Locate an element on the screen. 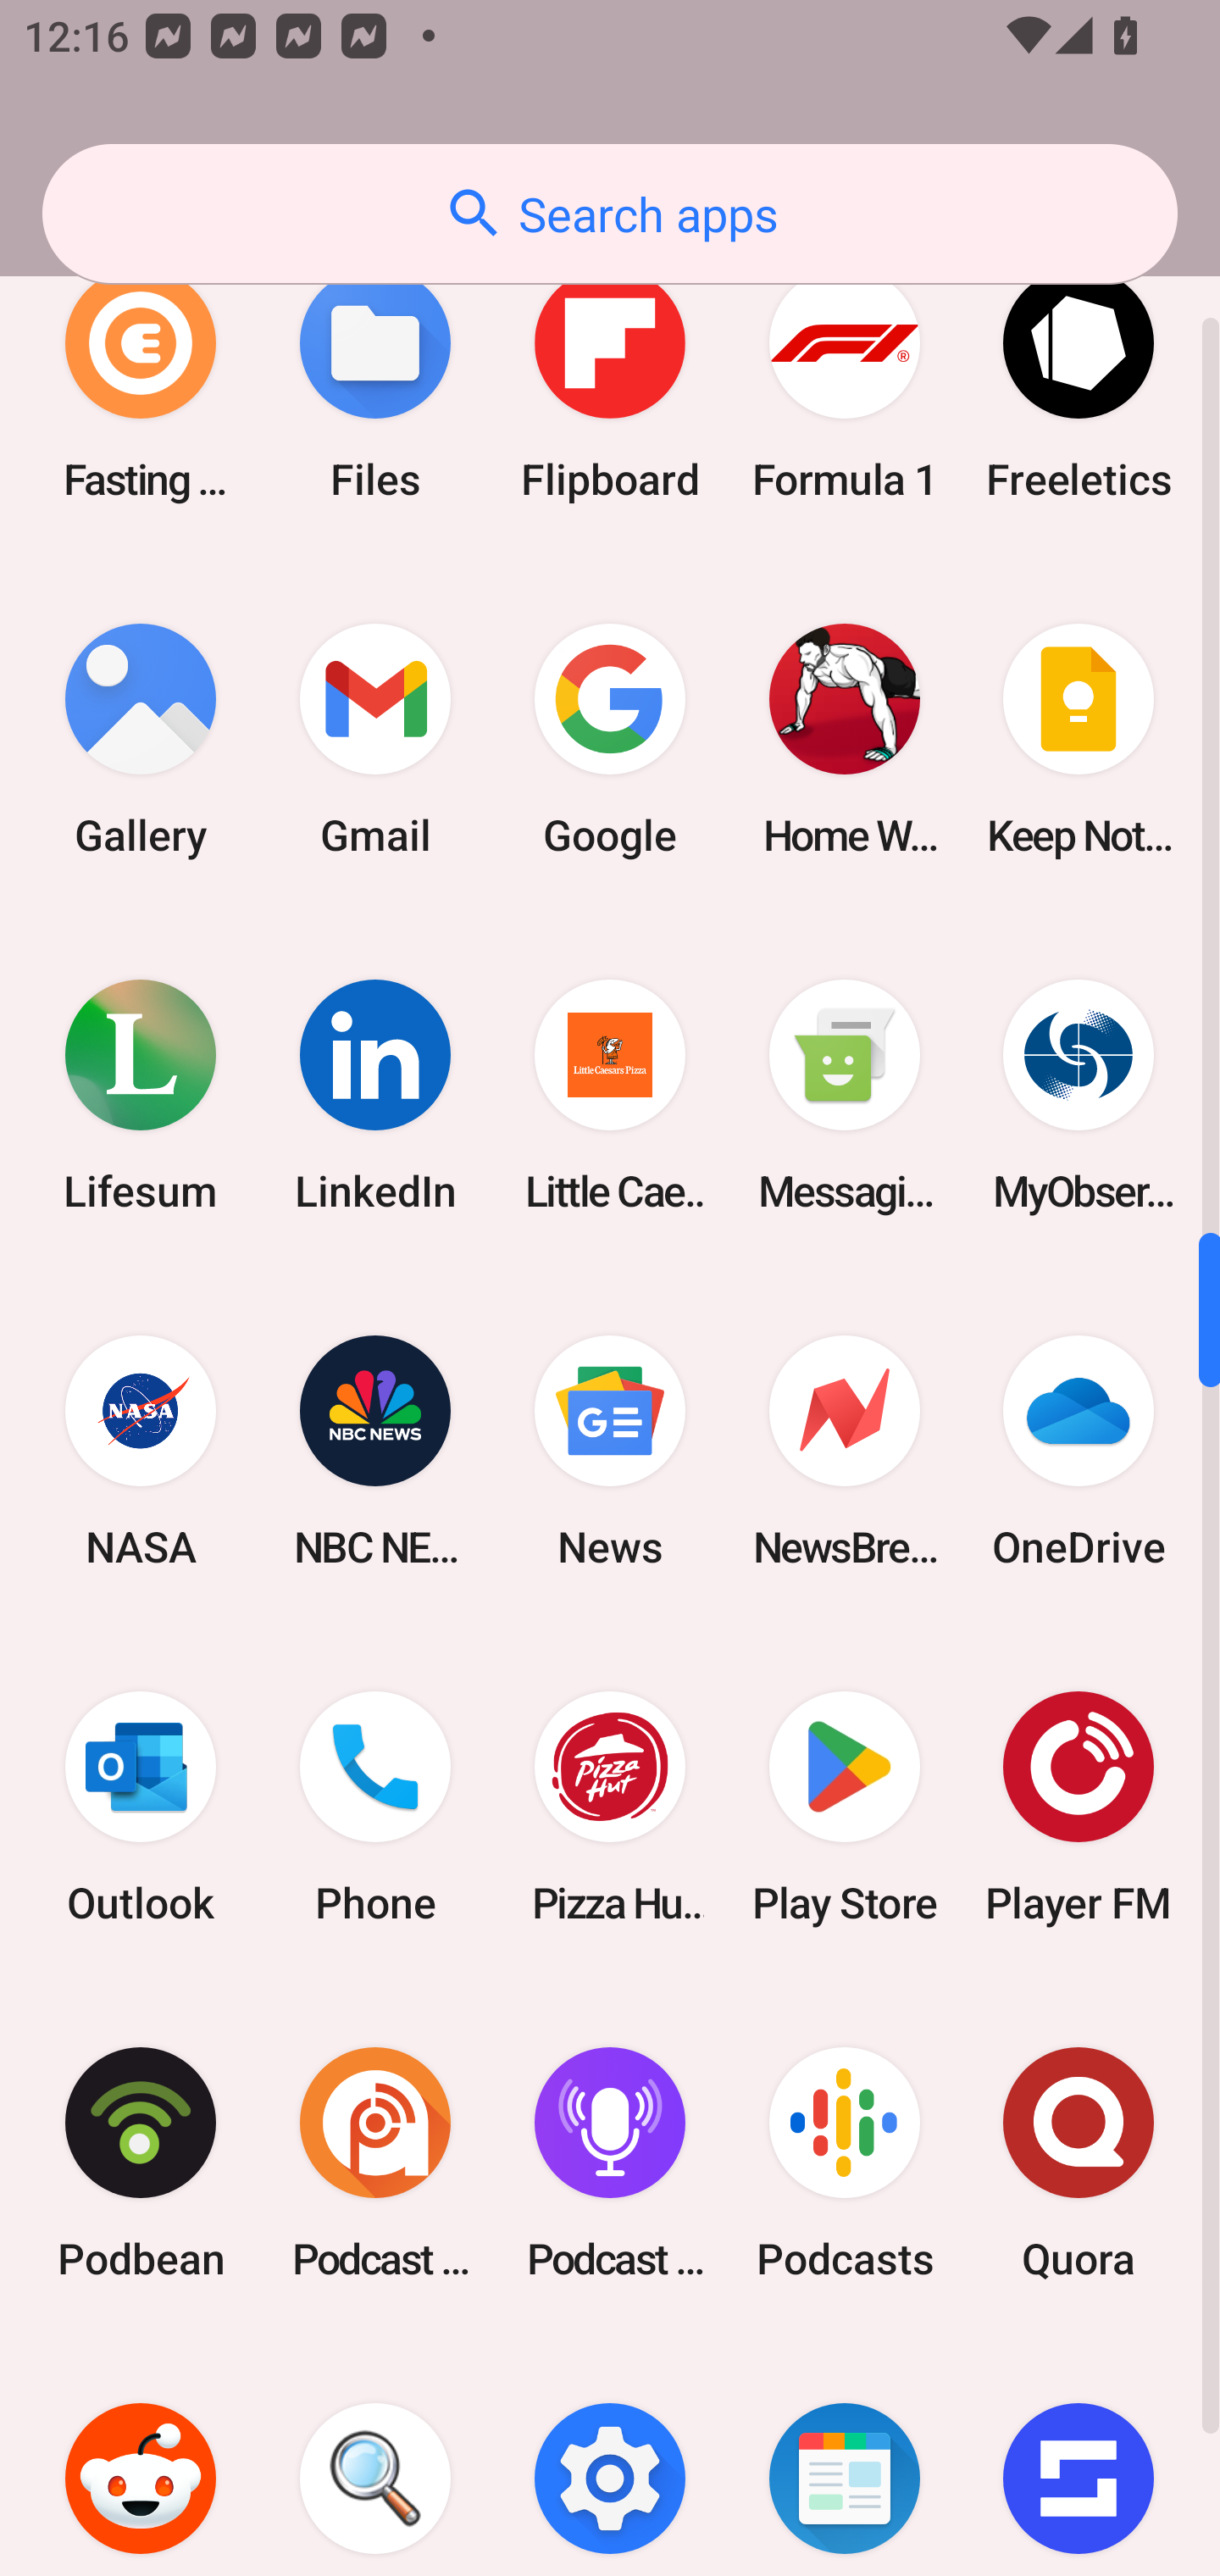 Image resolution: width=1220 pixels, height=2576 pixels. Google is located at coordinates (610, 739).